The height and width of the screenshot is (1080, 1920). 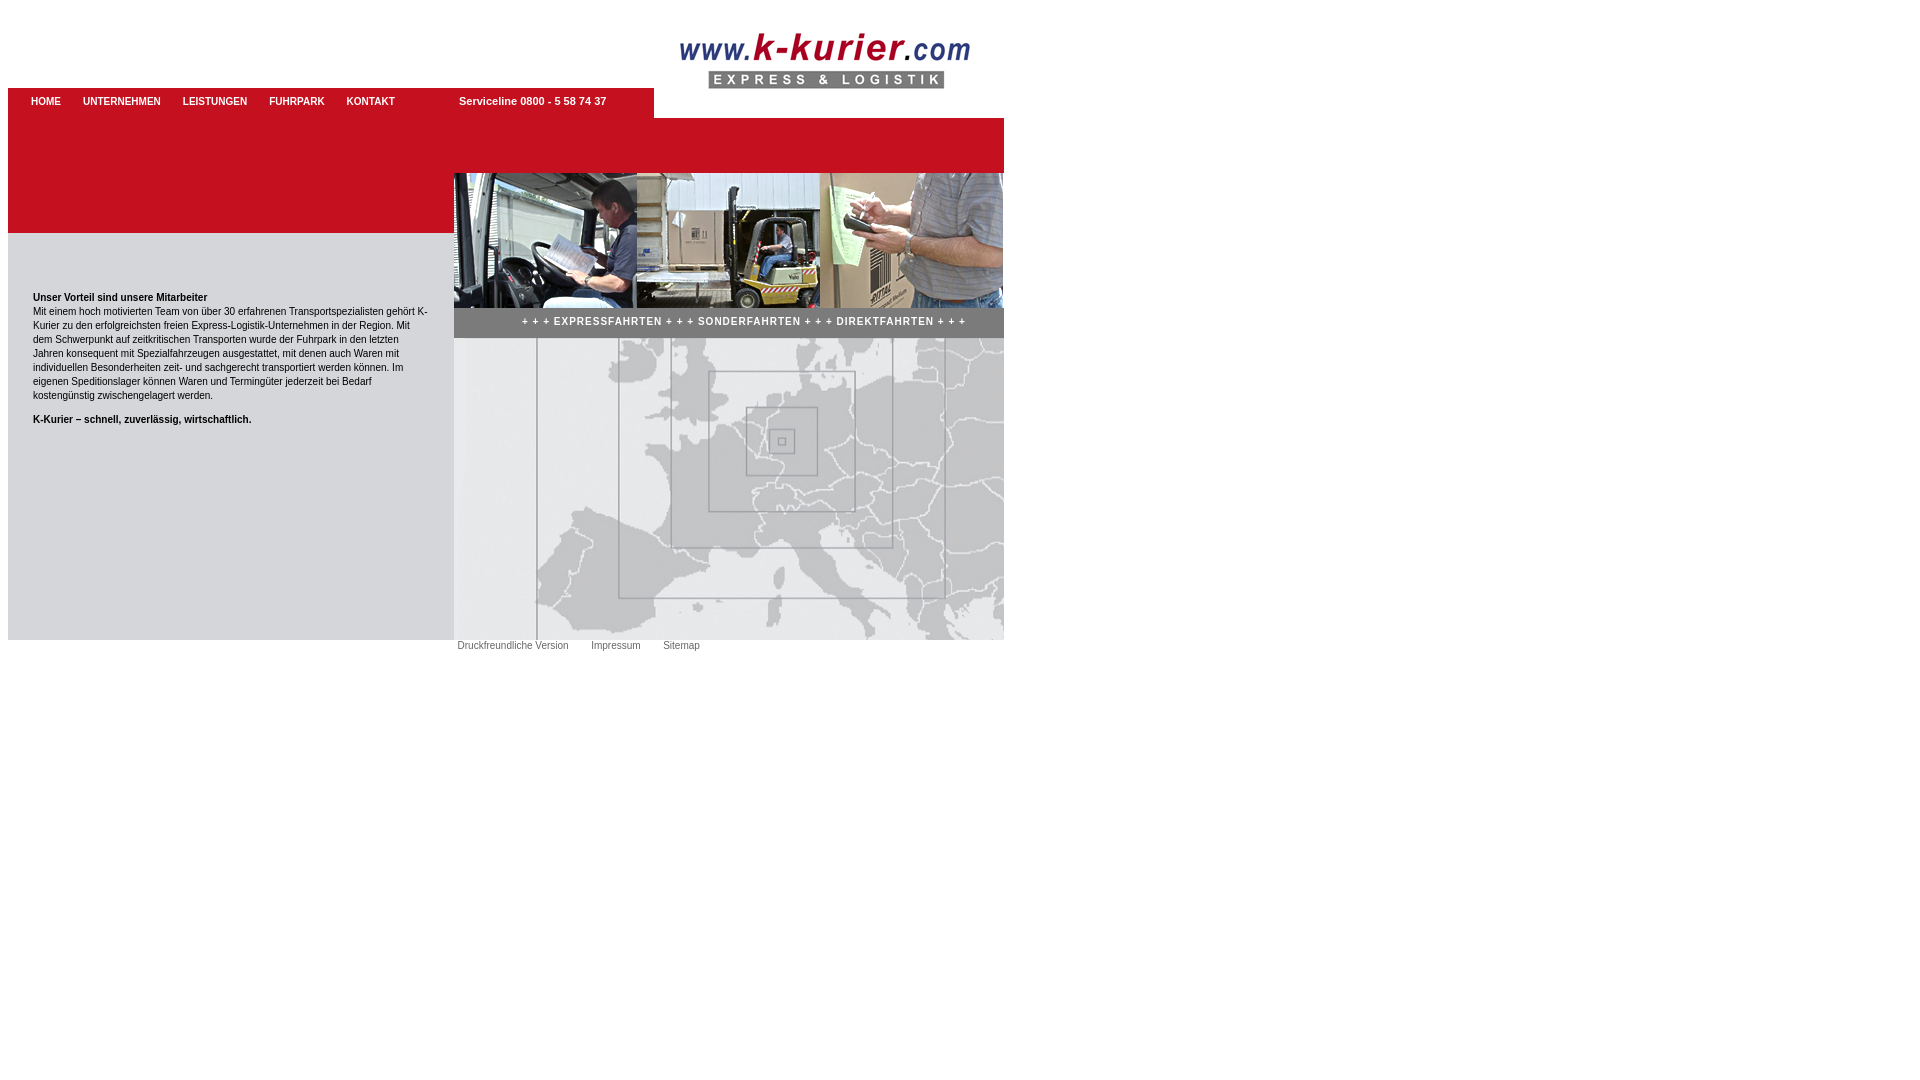 I want to click on HOME, so click(x=46, y=102).